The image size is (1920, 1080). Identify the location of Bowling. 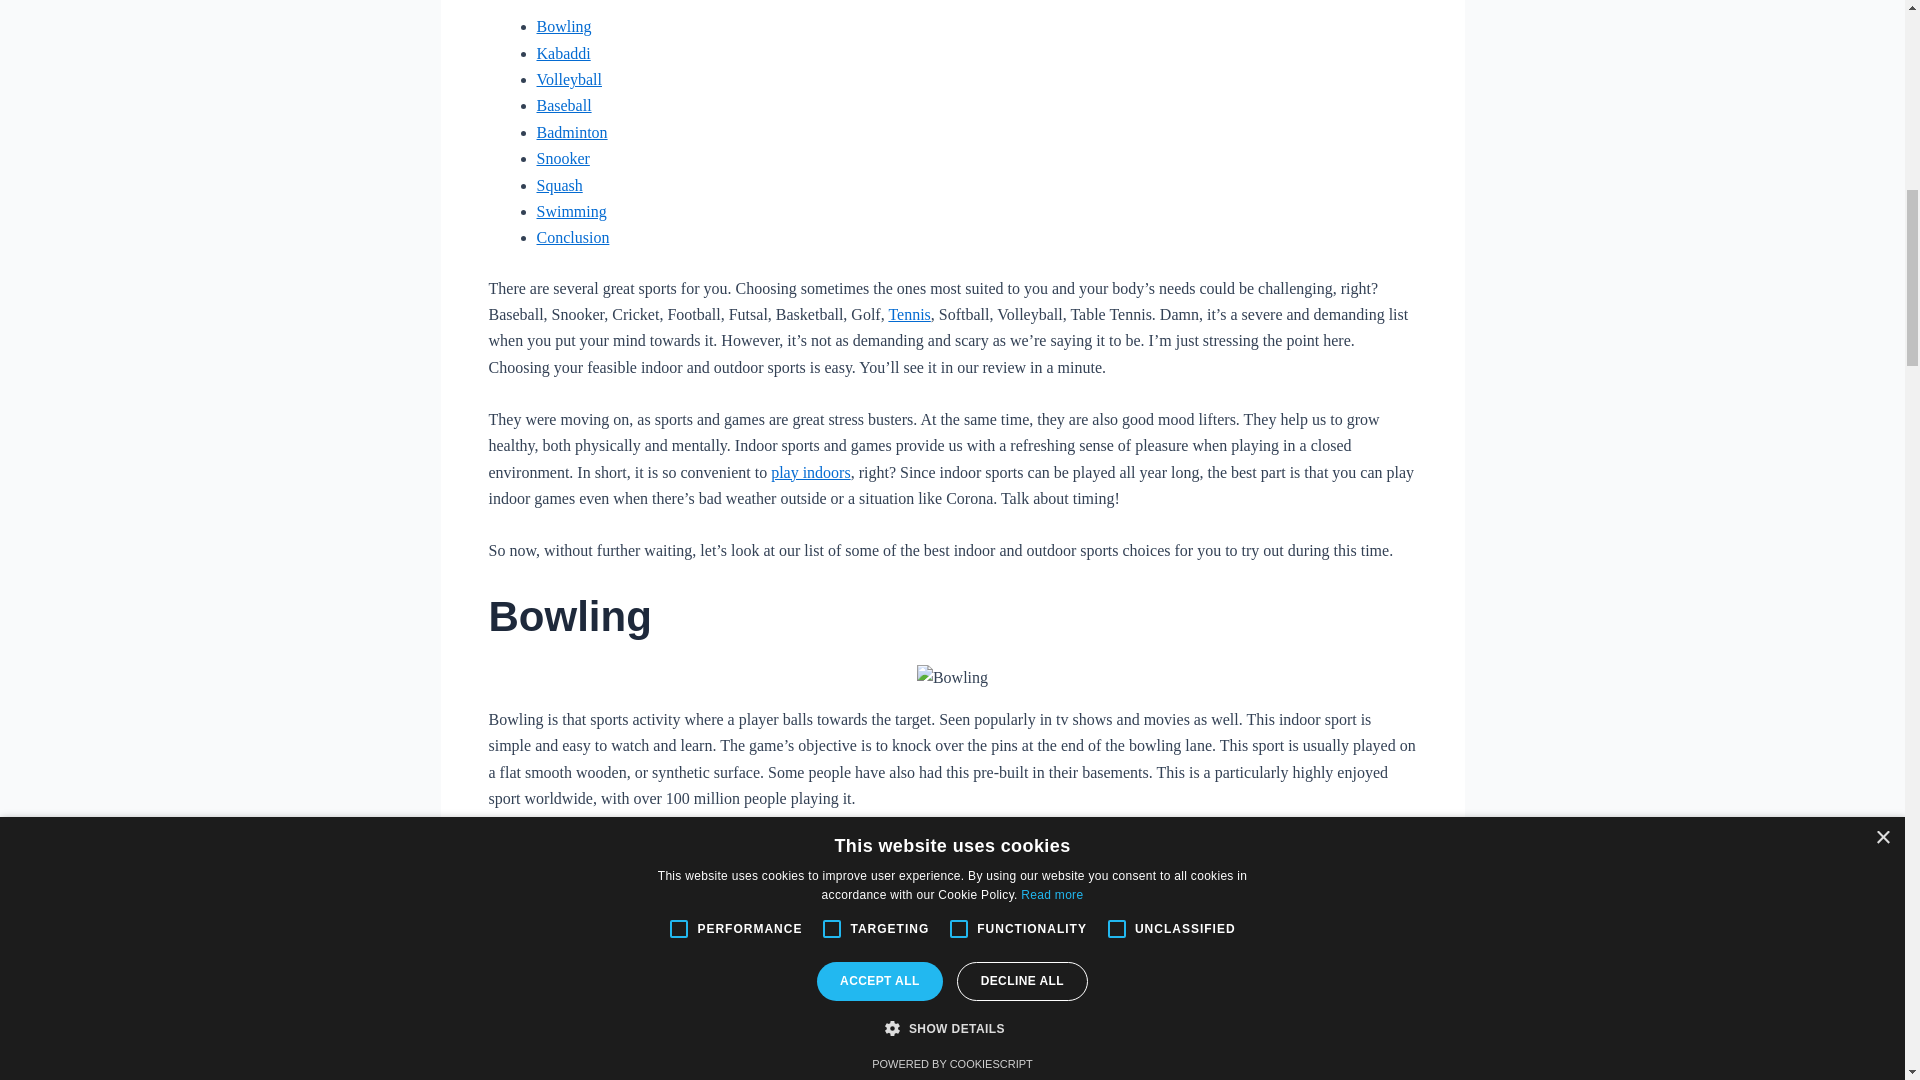
(563, 26).